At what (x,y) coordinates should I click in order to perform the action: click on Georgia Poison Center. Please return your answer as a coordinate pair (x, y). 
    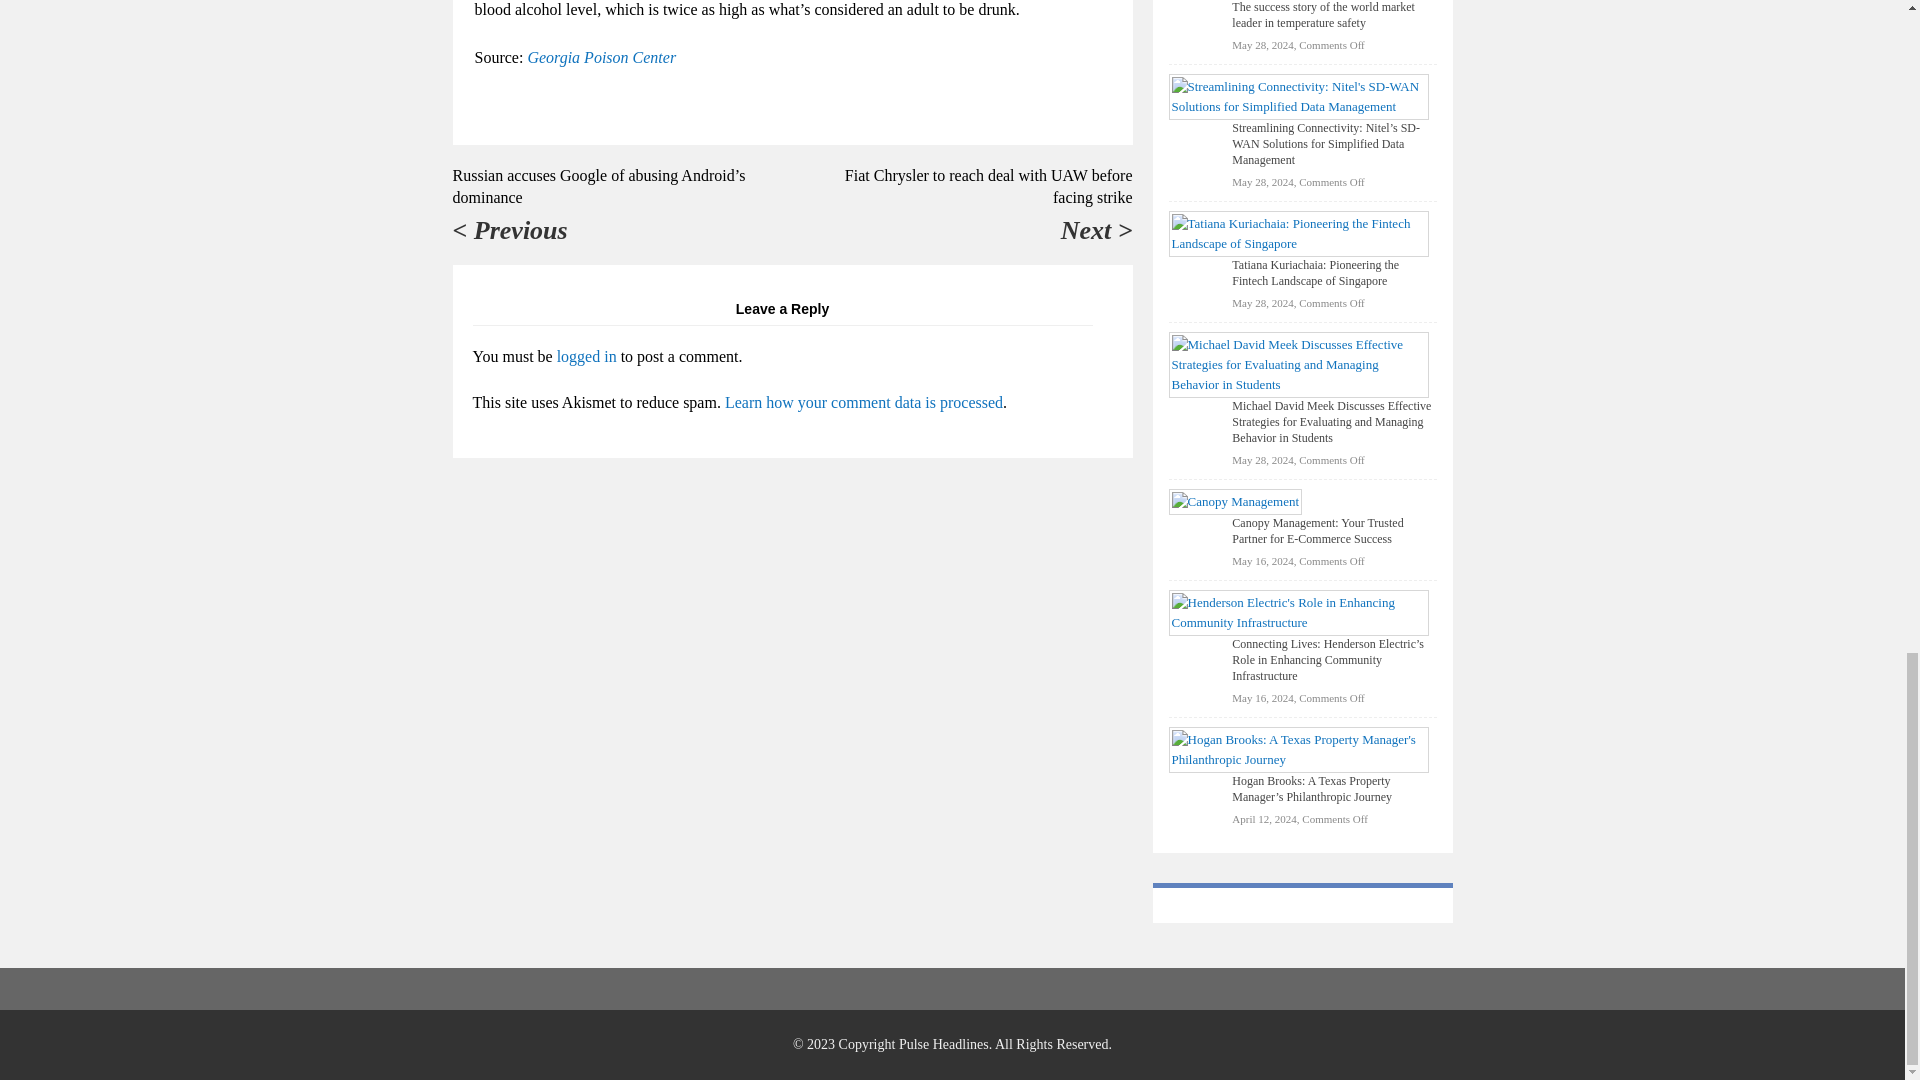
    Looking at the image, I should click on (600, 56).